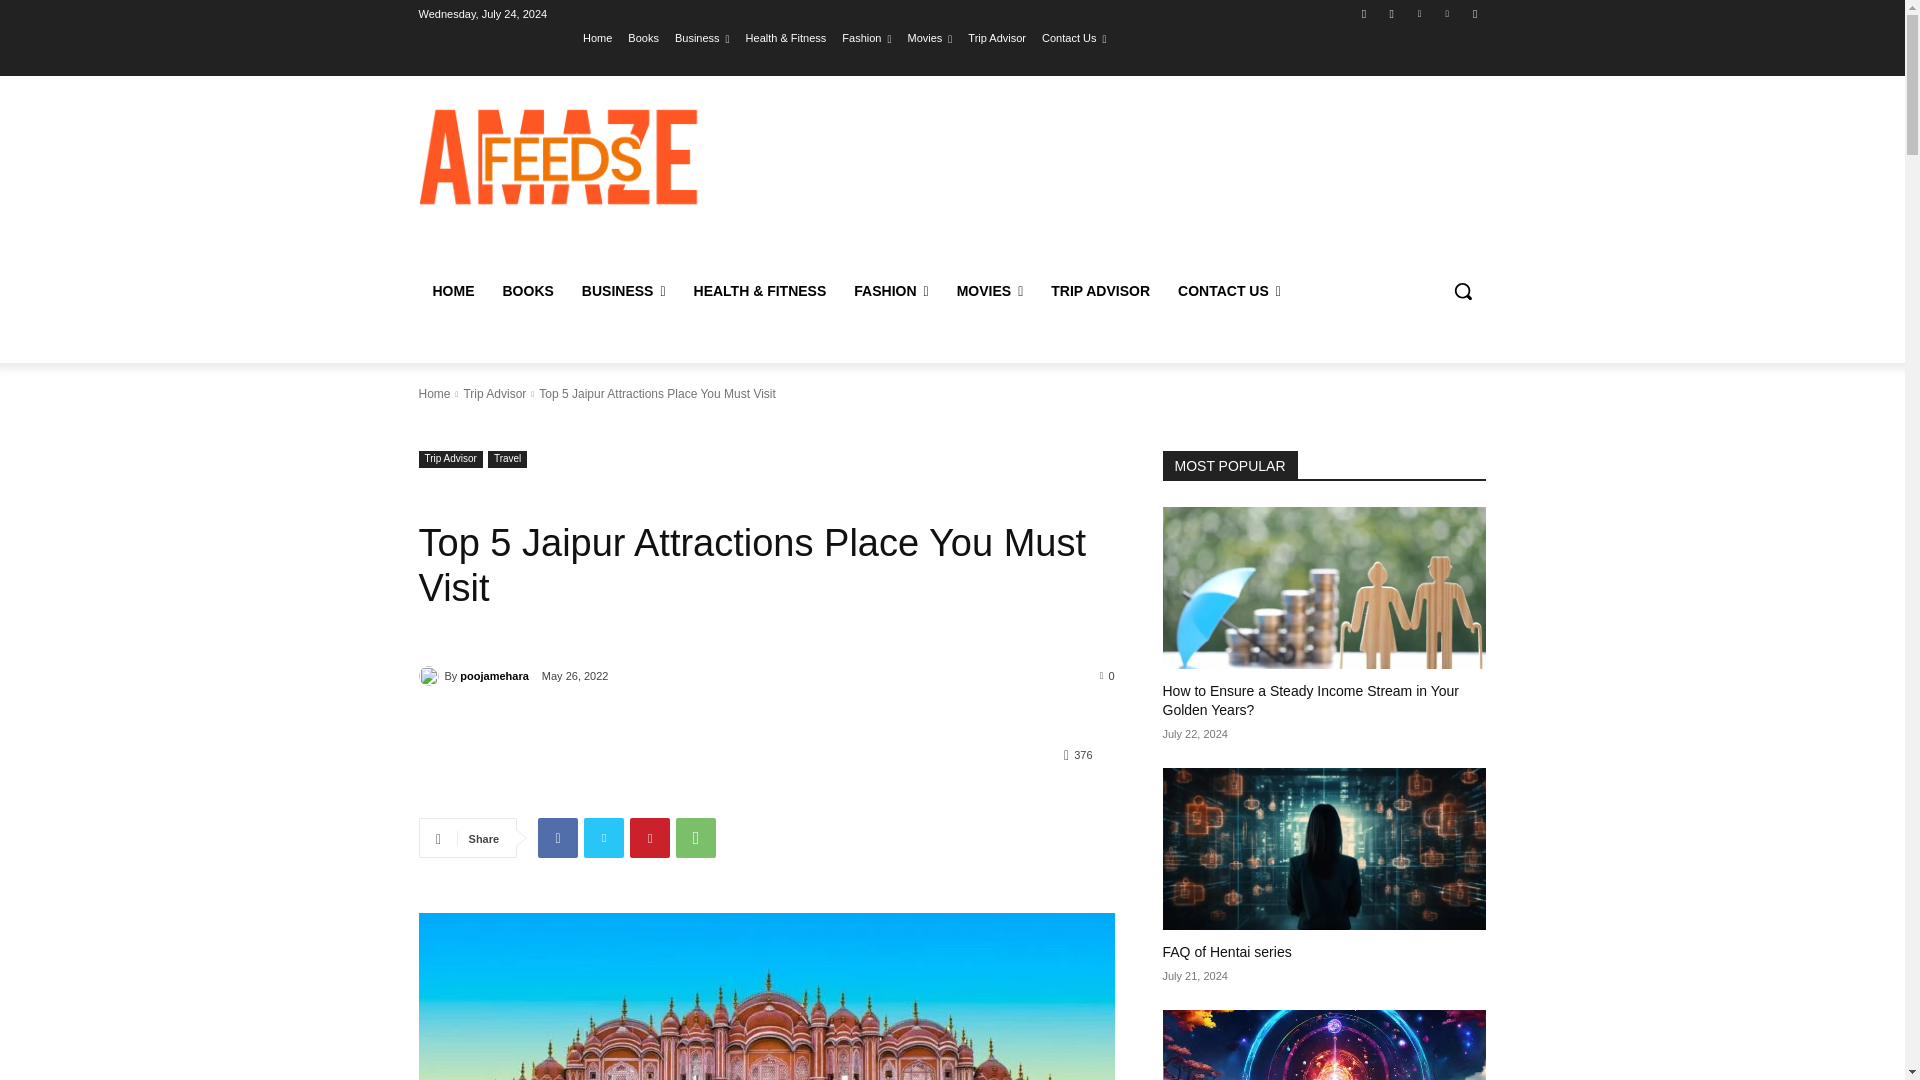  I want to click on Instagram, so click(1392, 13).